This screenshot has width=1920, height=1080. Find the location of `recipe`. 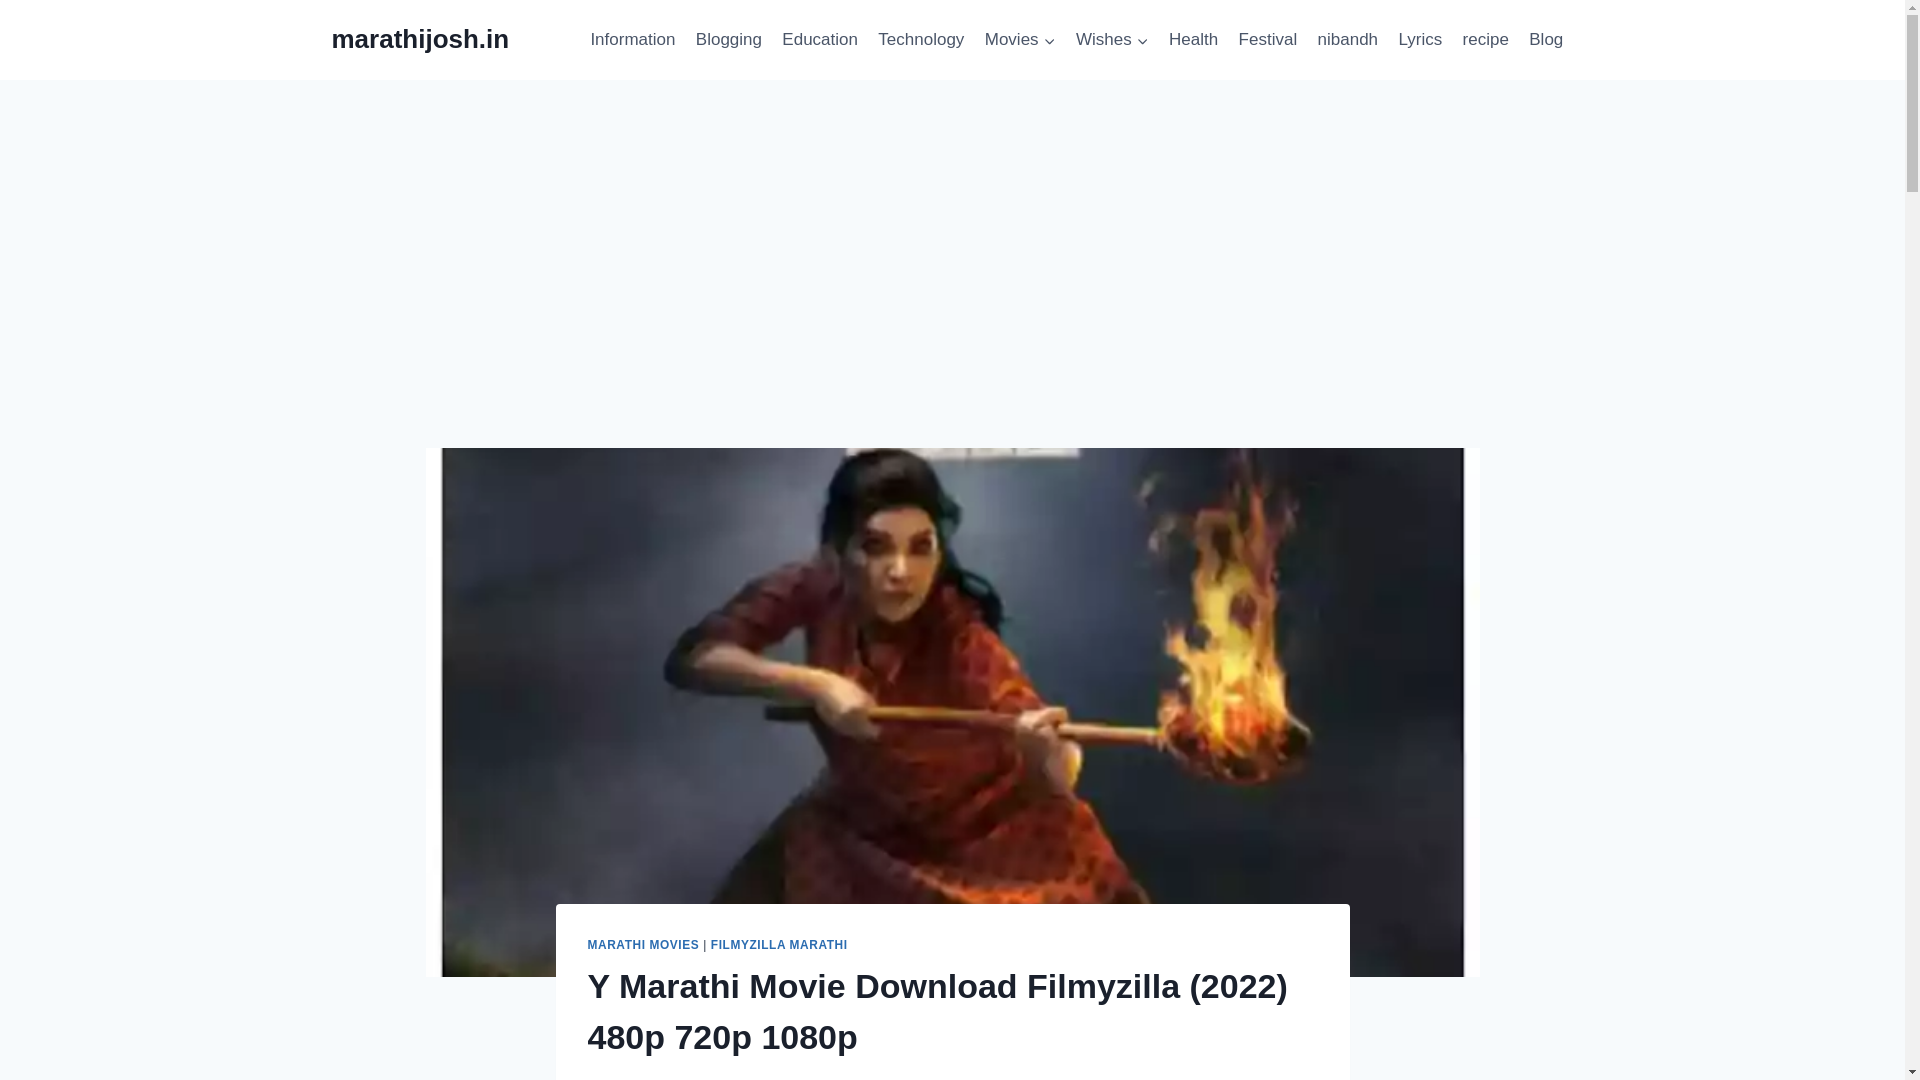

recipe is located at coordinates (1484, 40).